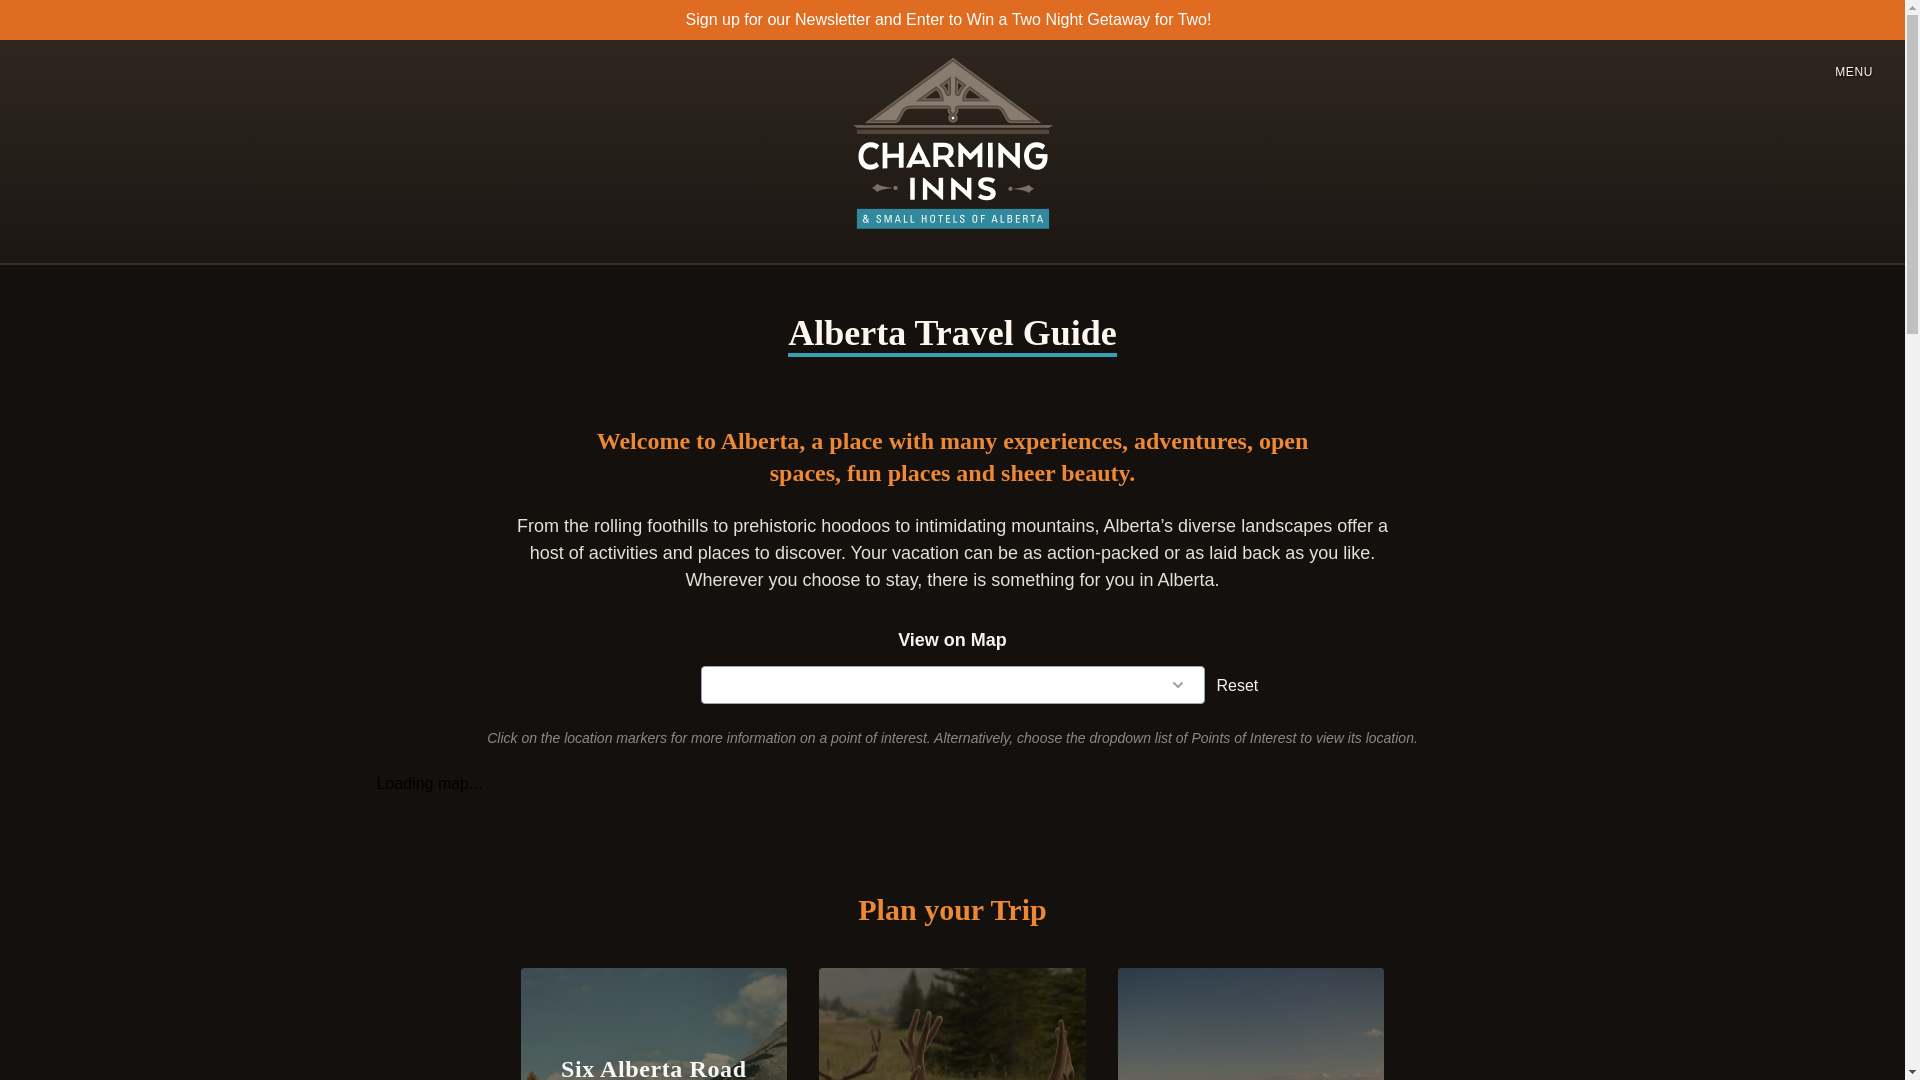 The width and height of the screenshot is (1920, 1080). I want to click on Gift Cards, so click(1769, 600).